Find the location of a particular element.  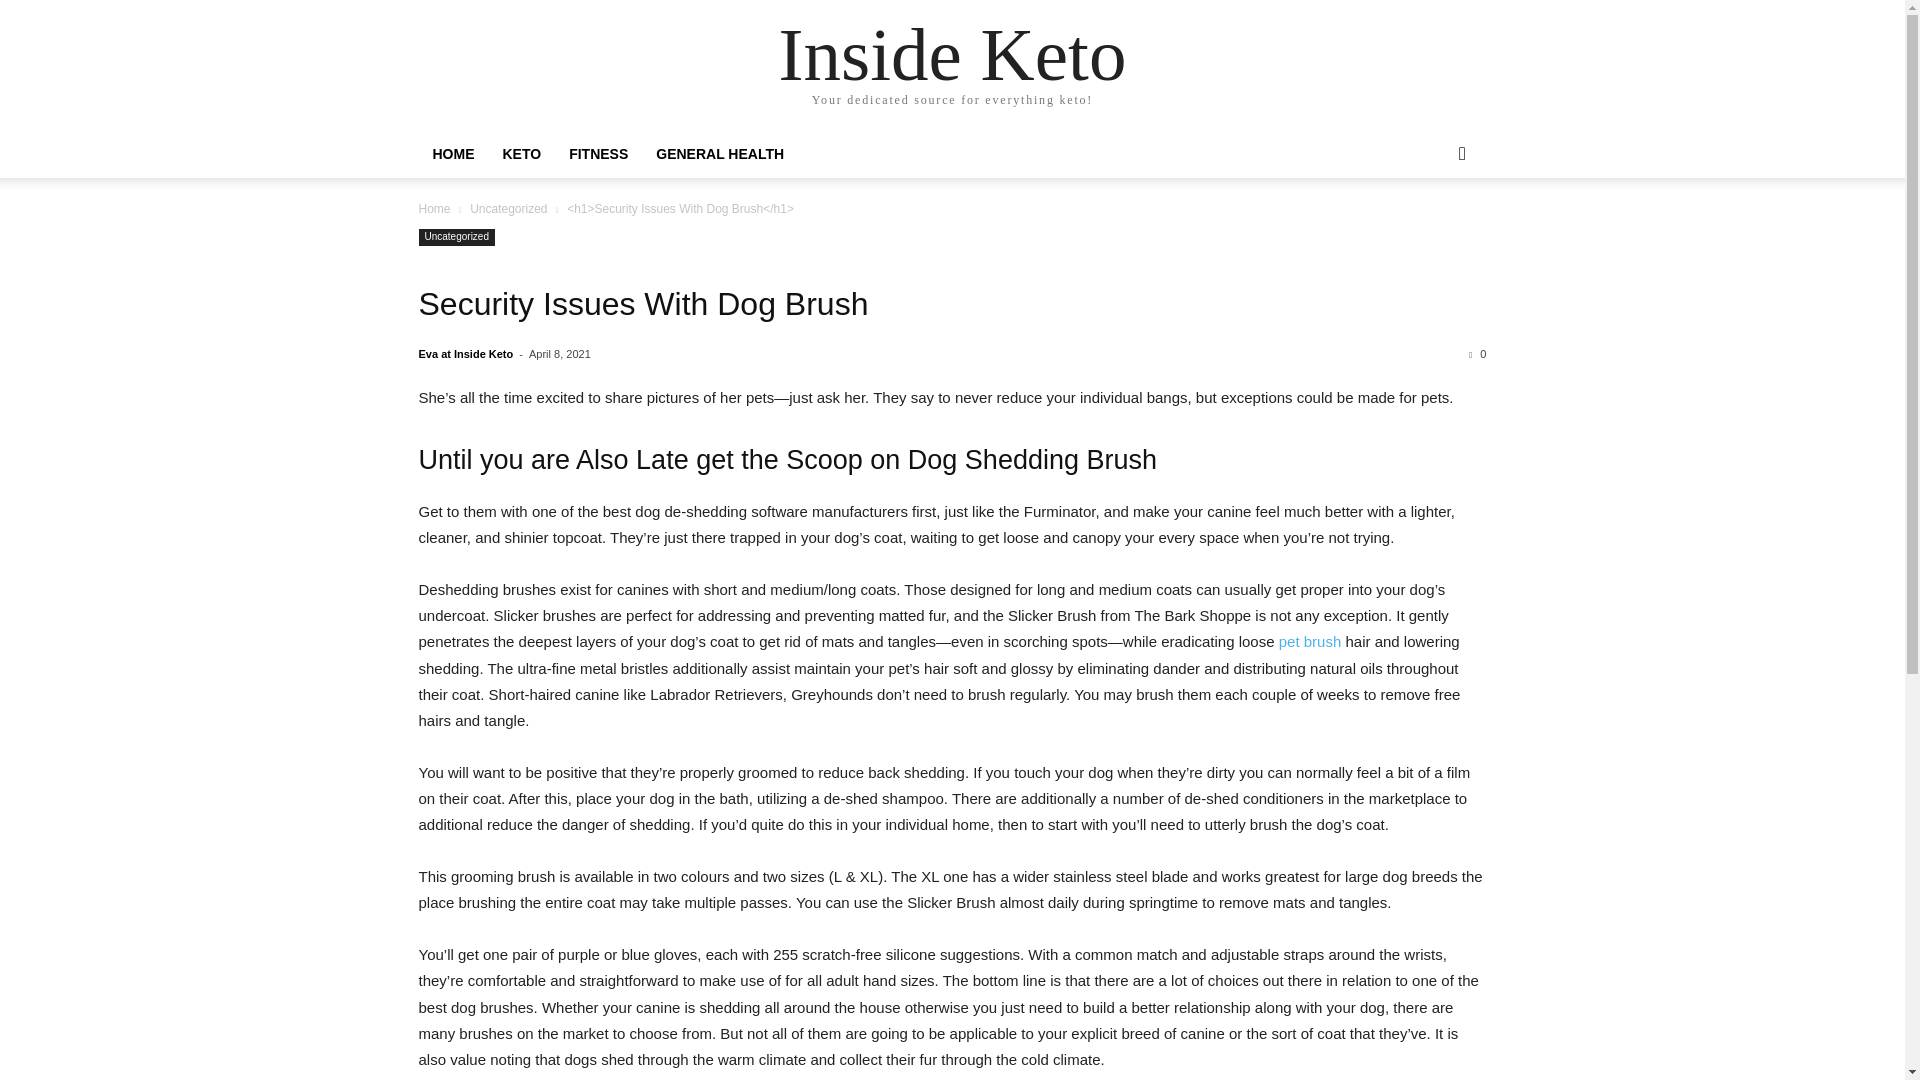

0 is located at coordinates (1477, 353).